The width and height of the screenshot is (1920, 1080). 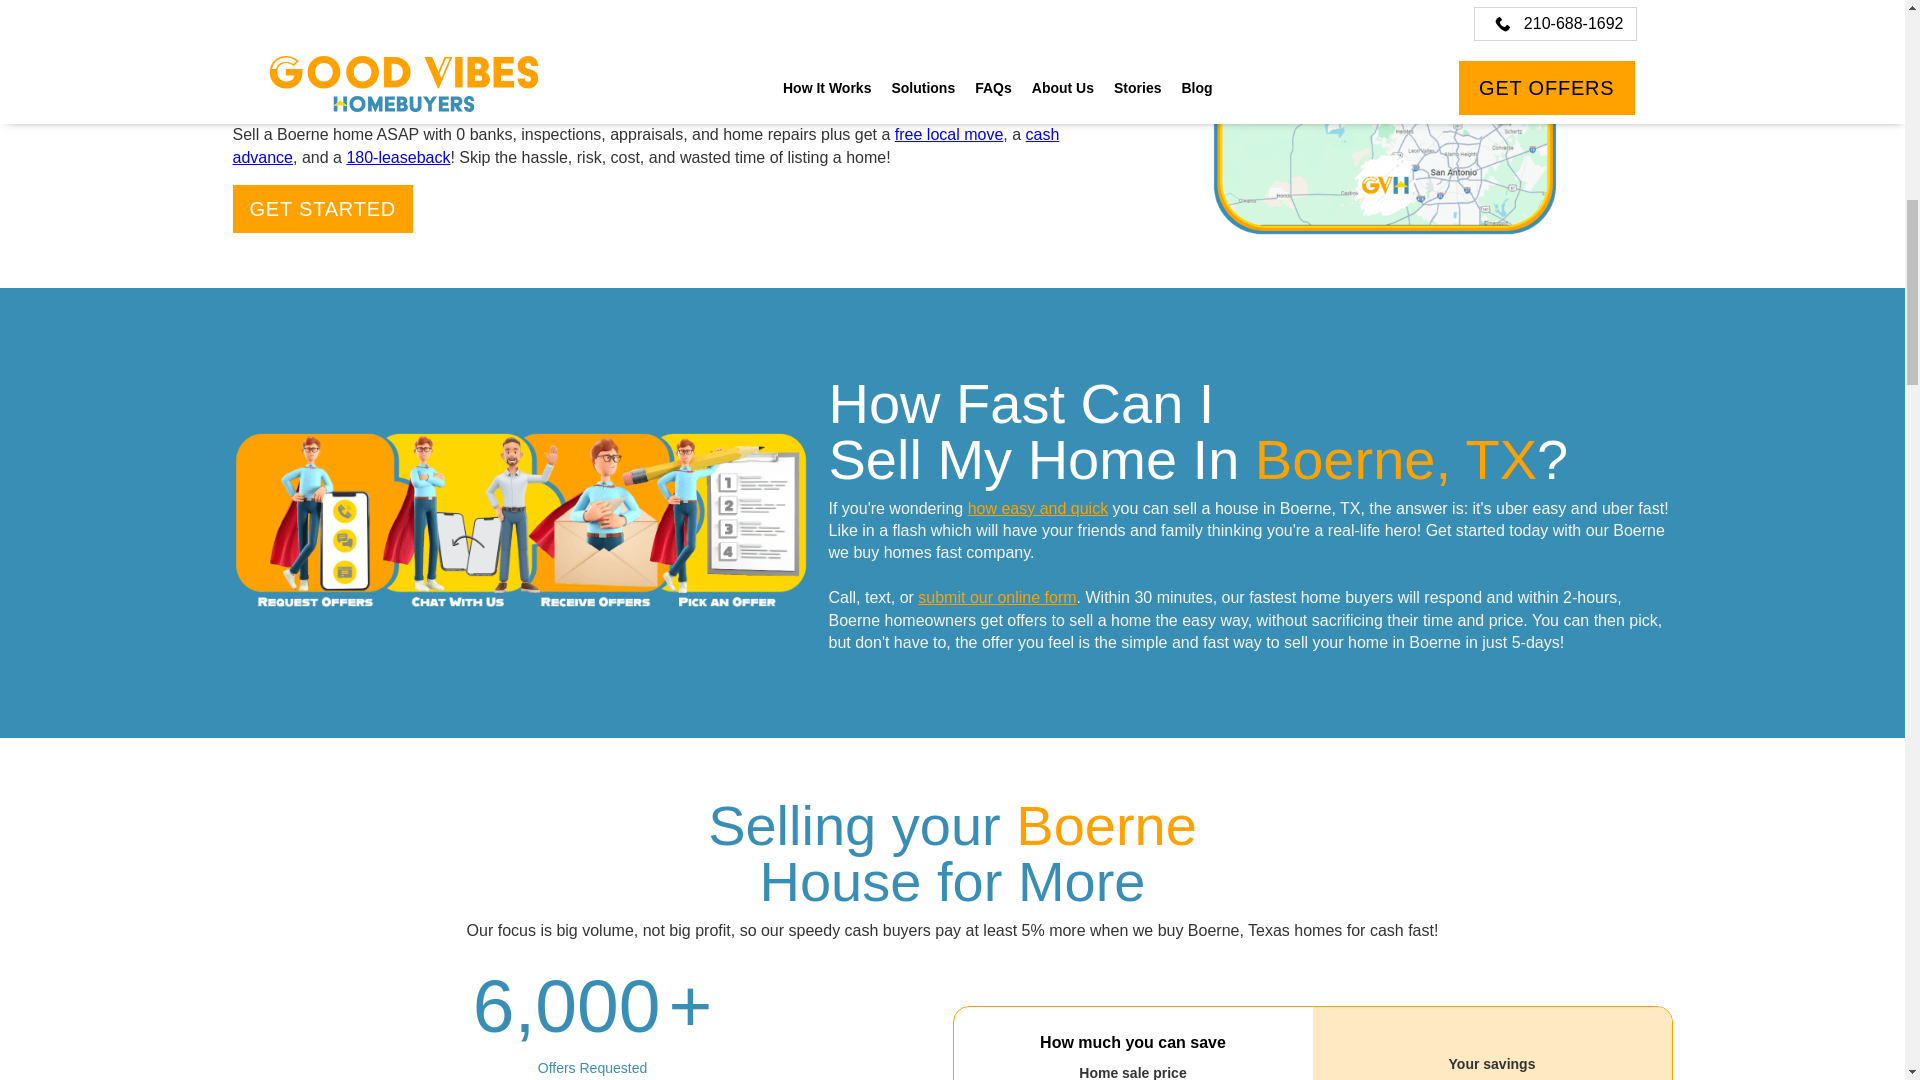 I want to click on submit our online form, so click(x=996, y=596).